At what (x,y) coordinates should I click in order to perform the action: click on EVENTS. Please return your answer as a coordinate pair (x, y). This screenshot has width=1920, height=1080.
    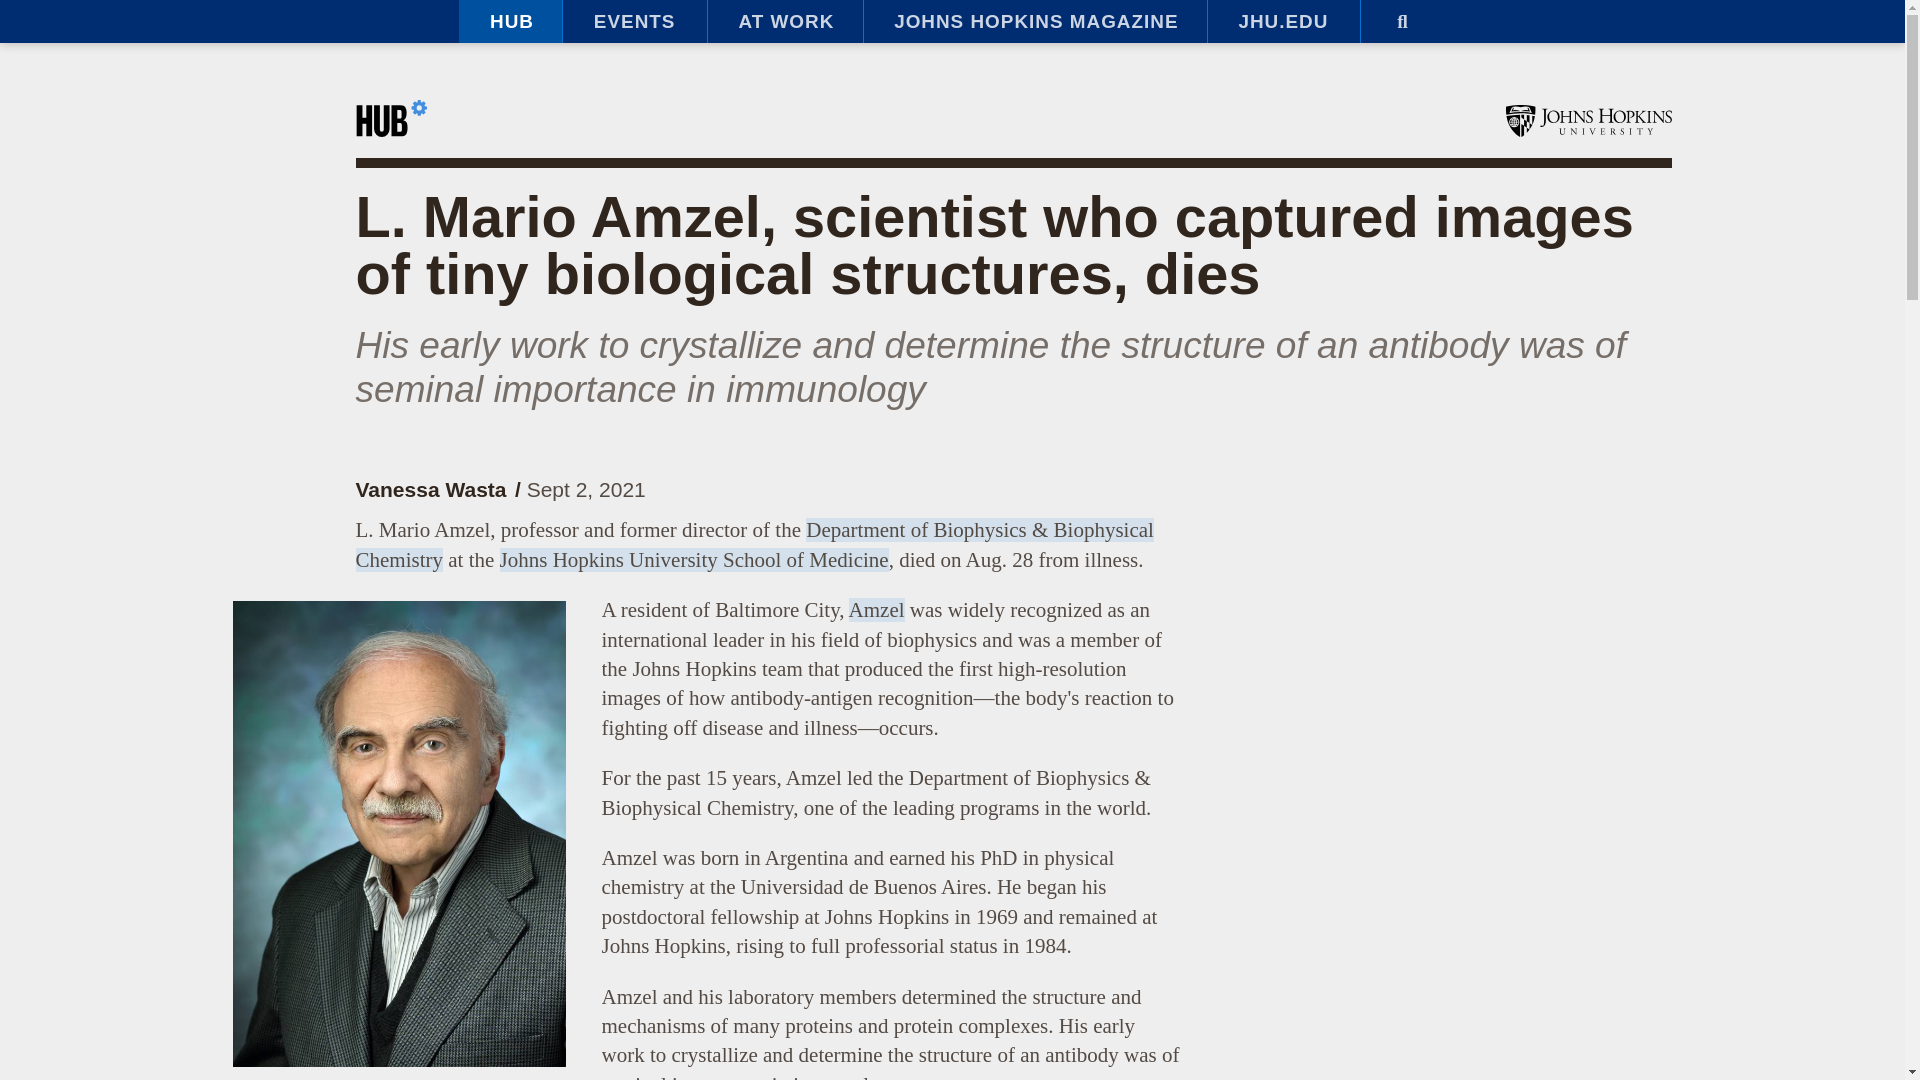
    Looking at the image, I should click on (634, 22).